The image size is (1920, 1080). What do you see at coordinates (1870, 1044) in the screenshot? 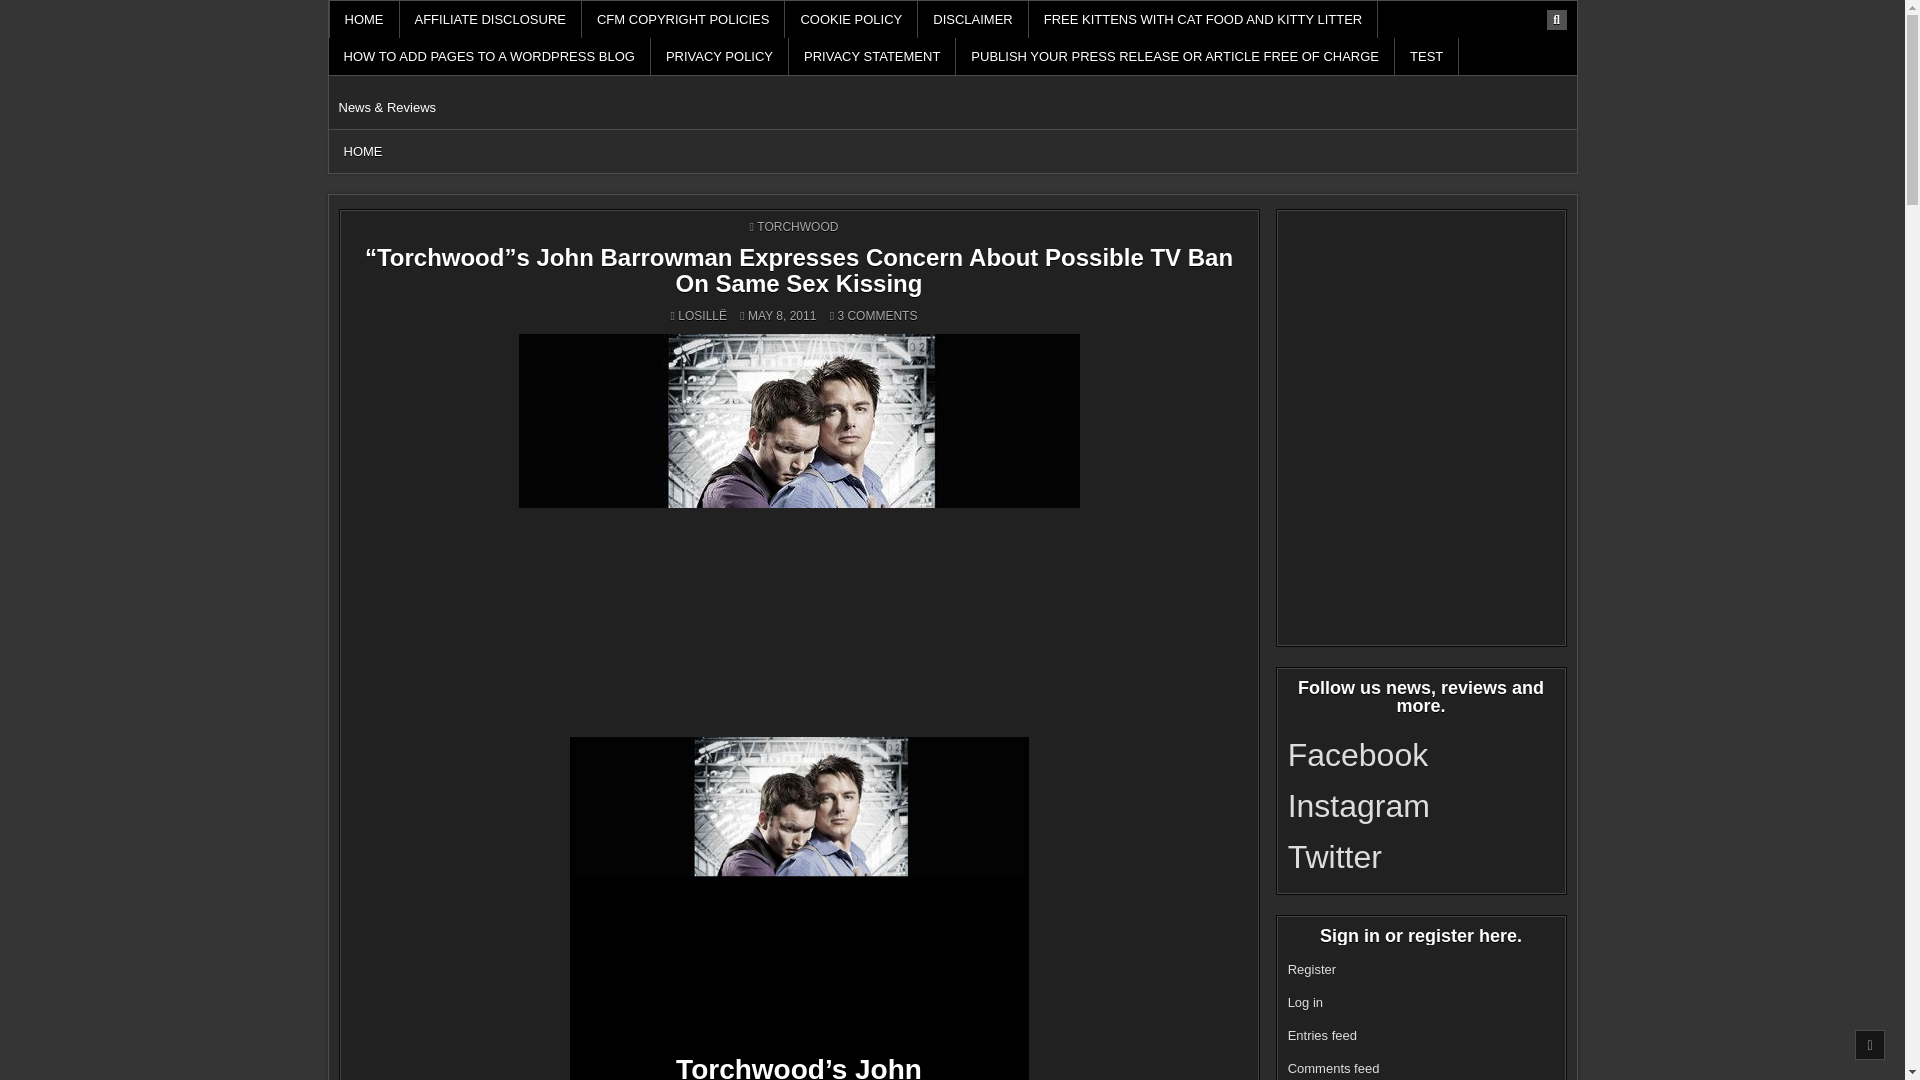
I see `SCROLL TO TOP` at bounding box center [1870, 1044].